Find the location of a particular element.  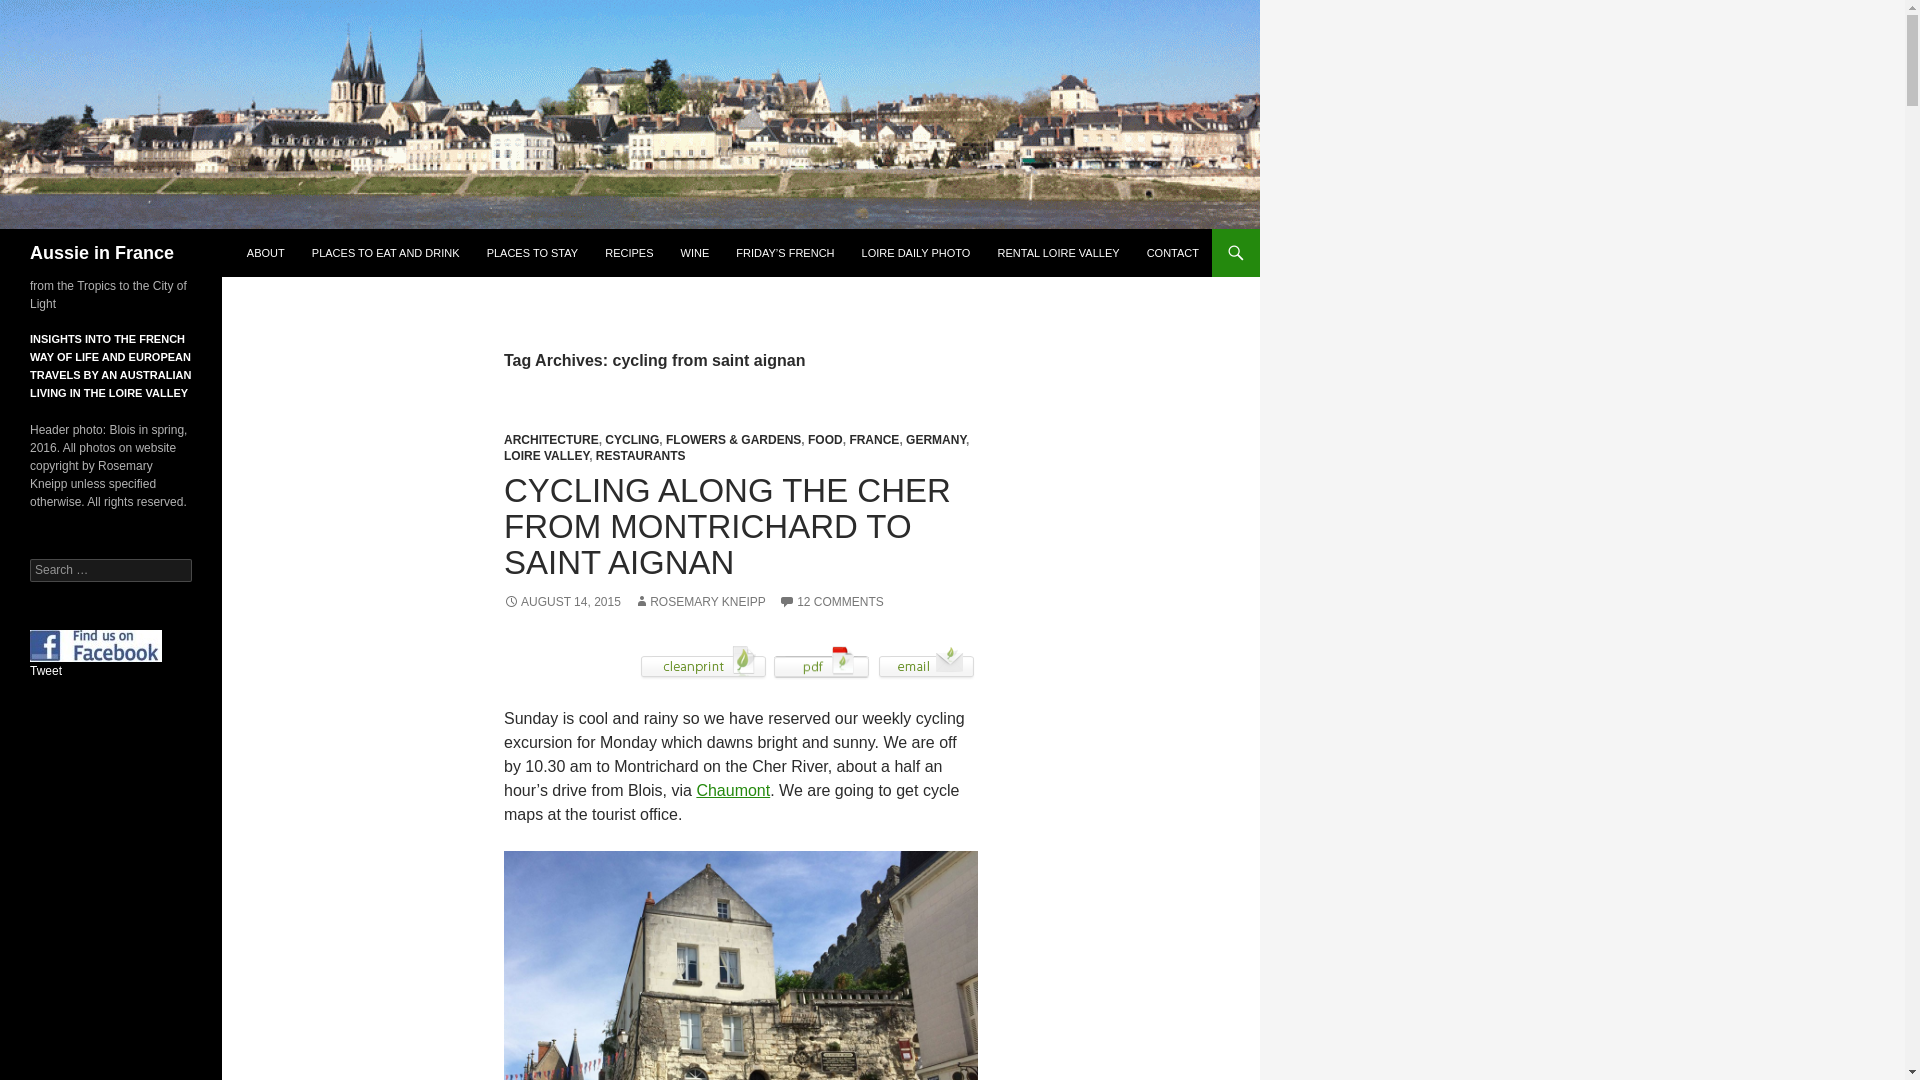

Email page is located at coordinates (926, 661).